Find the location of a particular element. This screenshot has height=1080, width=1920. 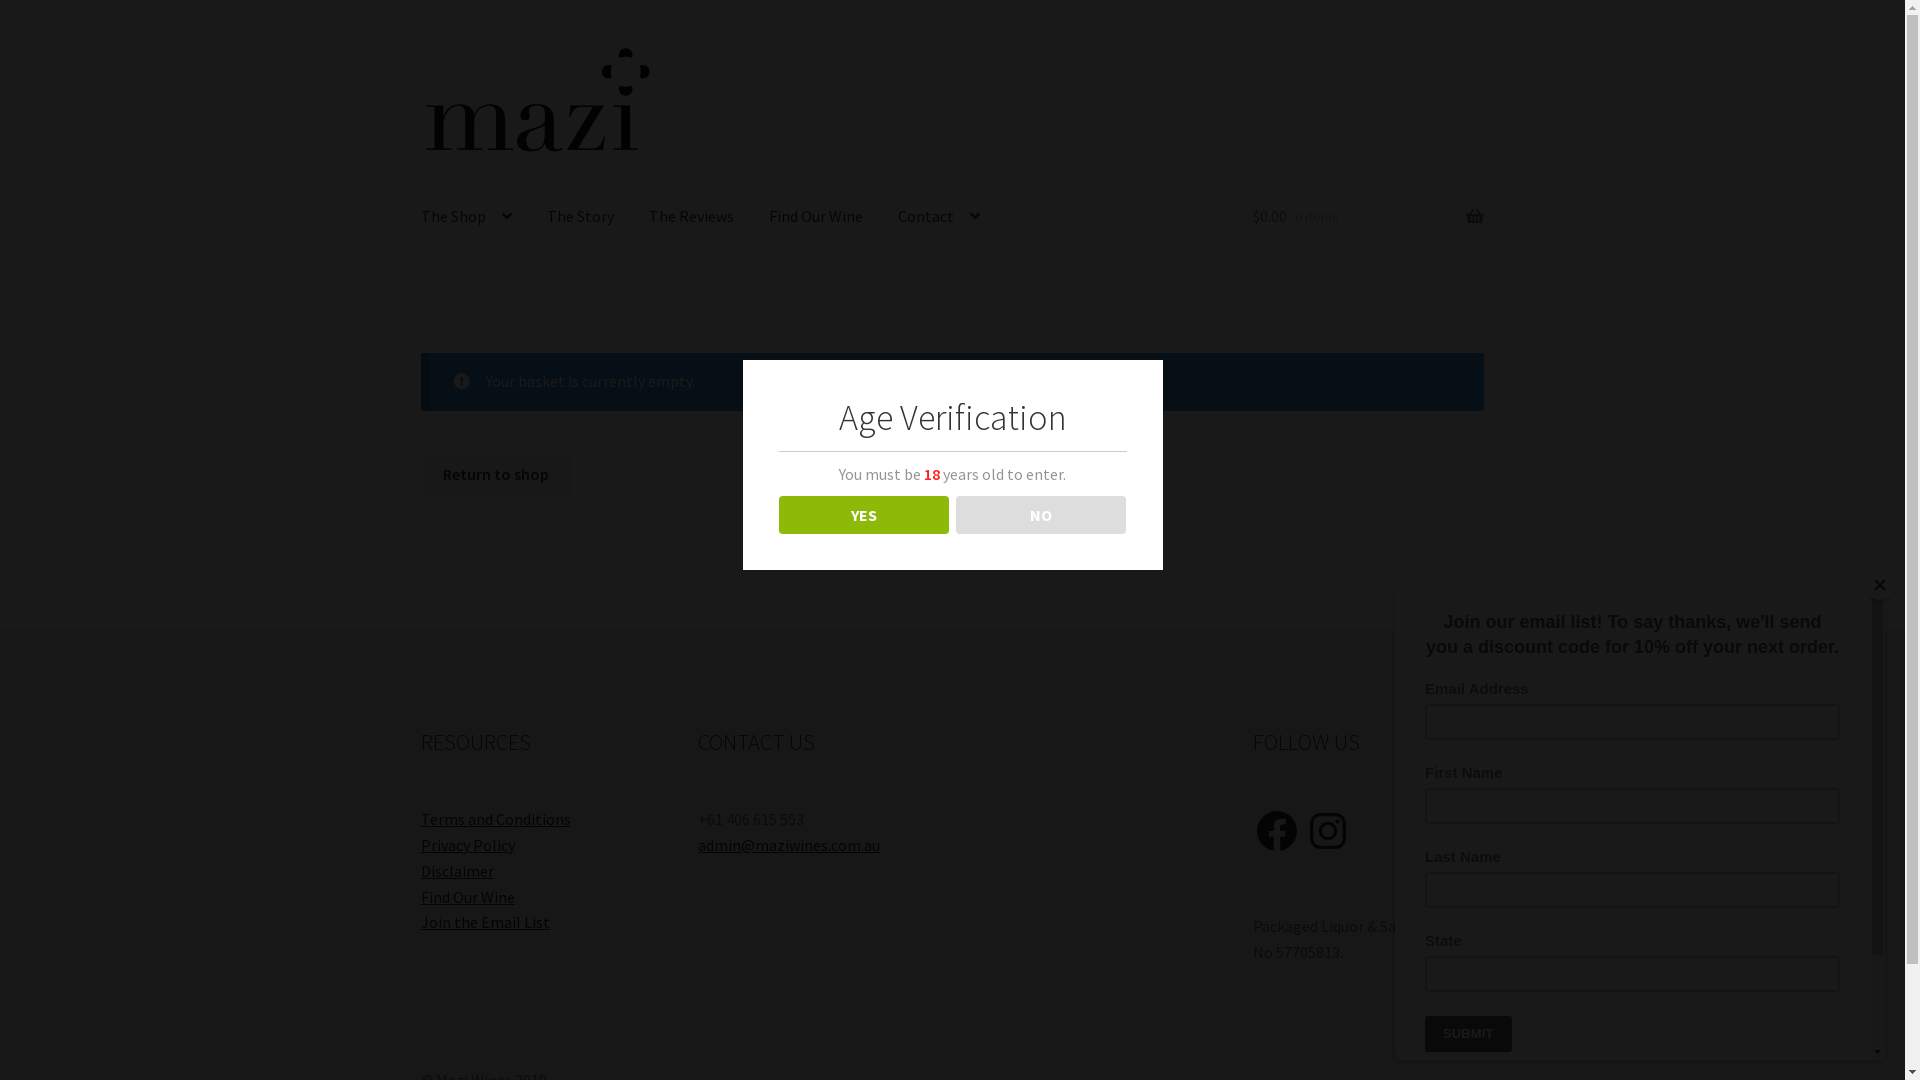

NO is located at coordinates (1042, 515).